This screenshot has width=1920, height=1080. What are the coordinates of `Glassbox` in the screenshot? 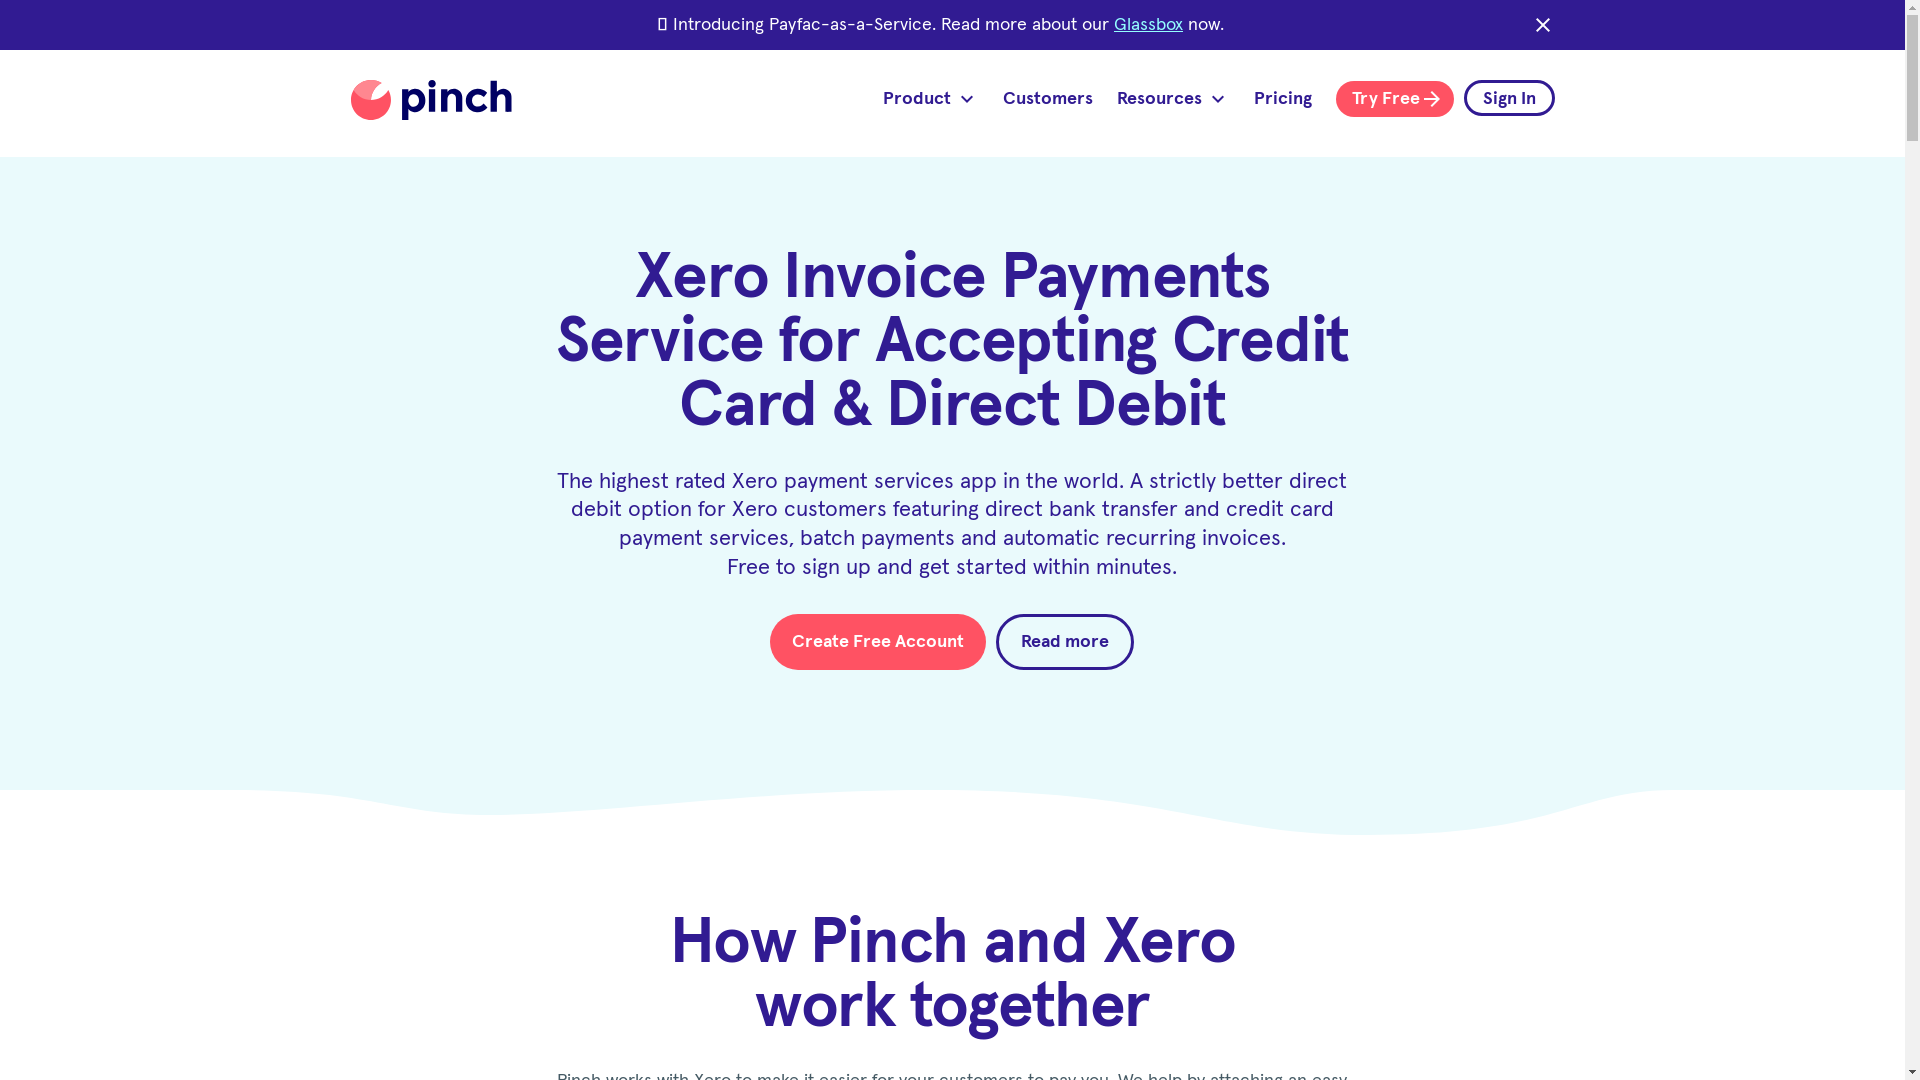 It's located at (1148, 25).